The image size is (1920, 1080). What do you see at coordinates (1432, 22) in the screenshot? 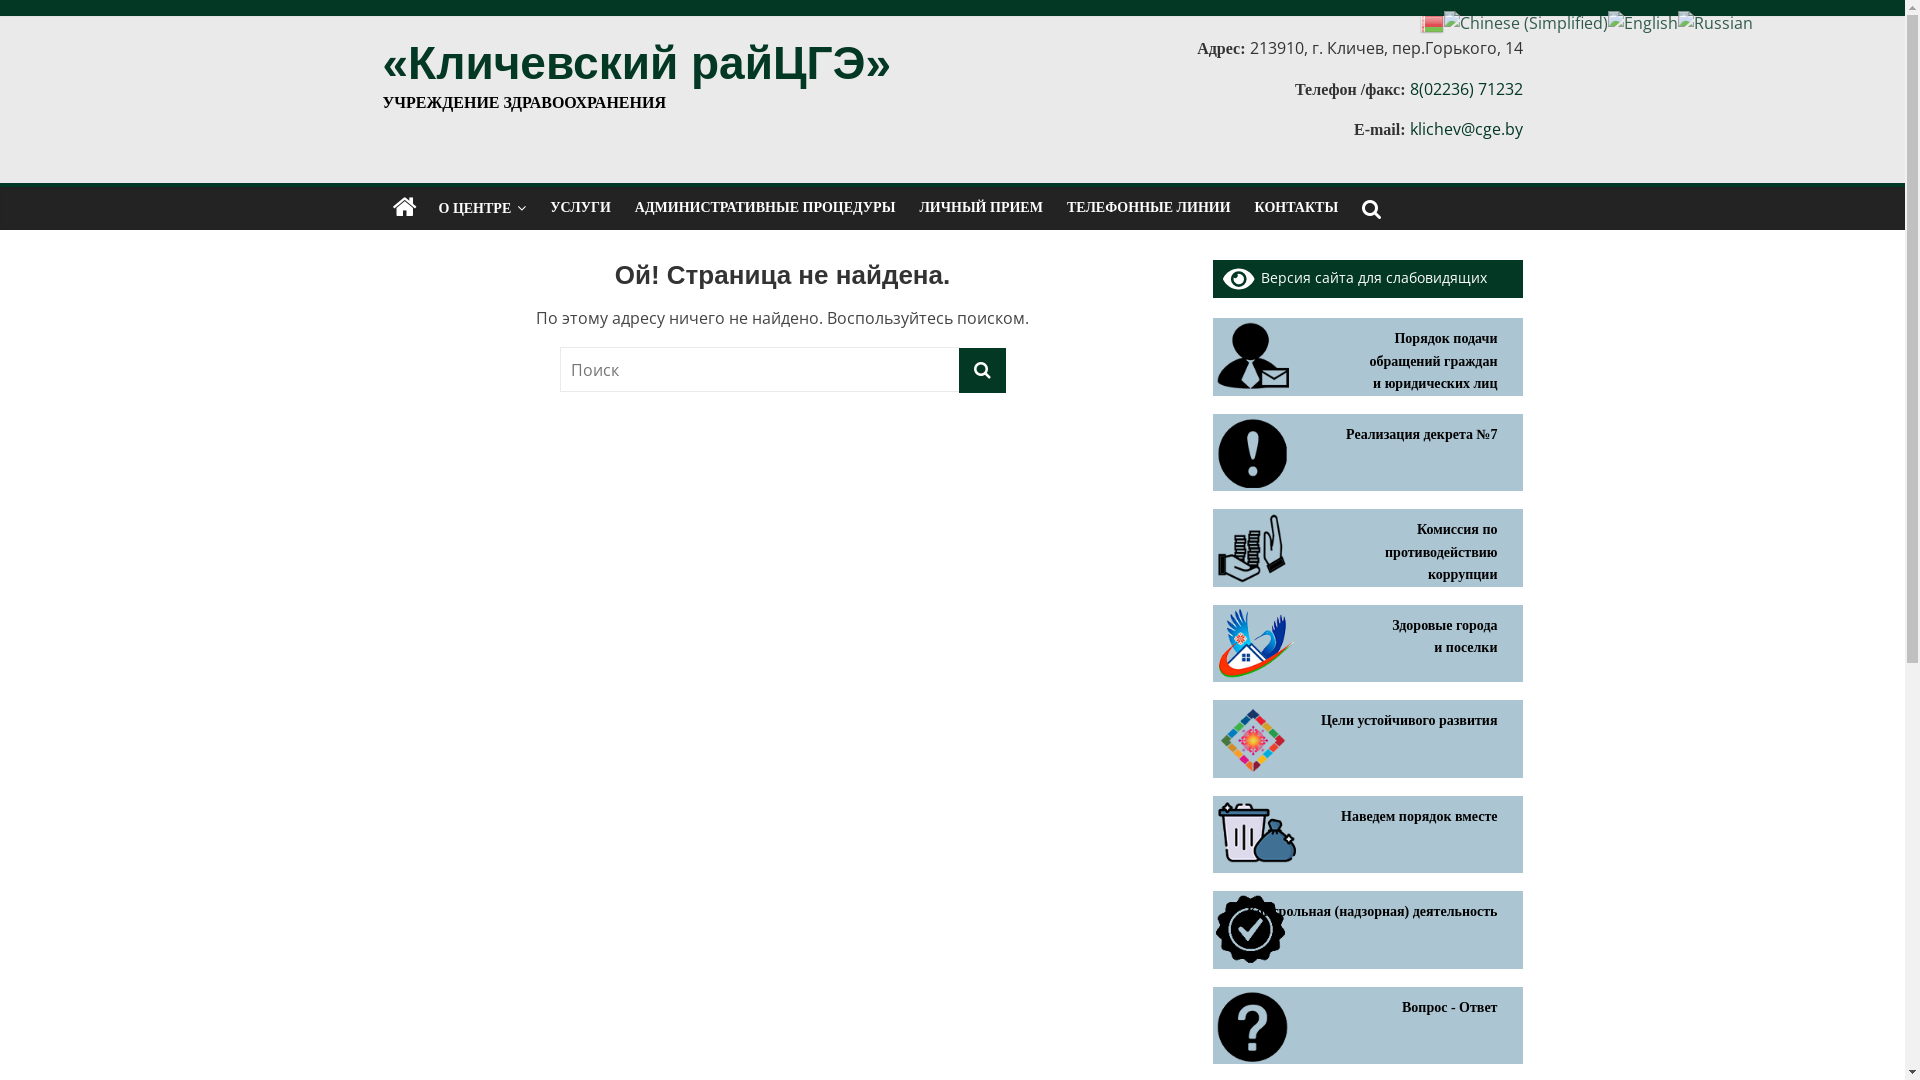
I see `Belarusian` at bounding box center [1432, 22].